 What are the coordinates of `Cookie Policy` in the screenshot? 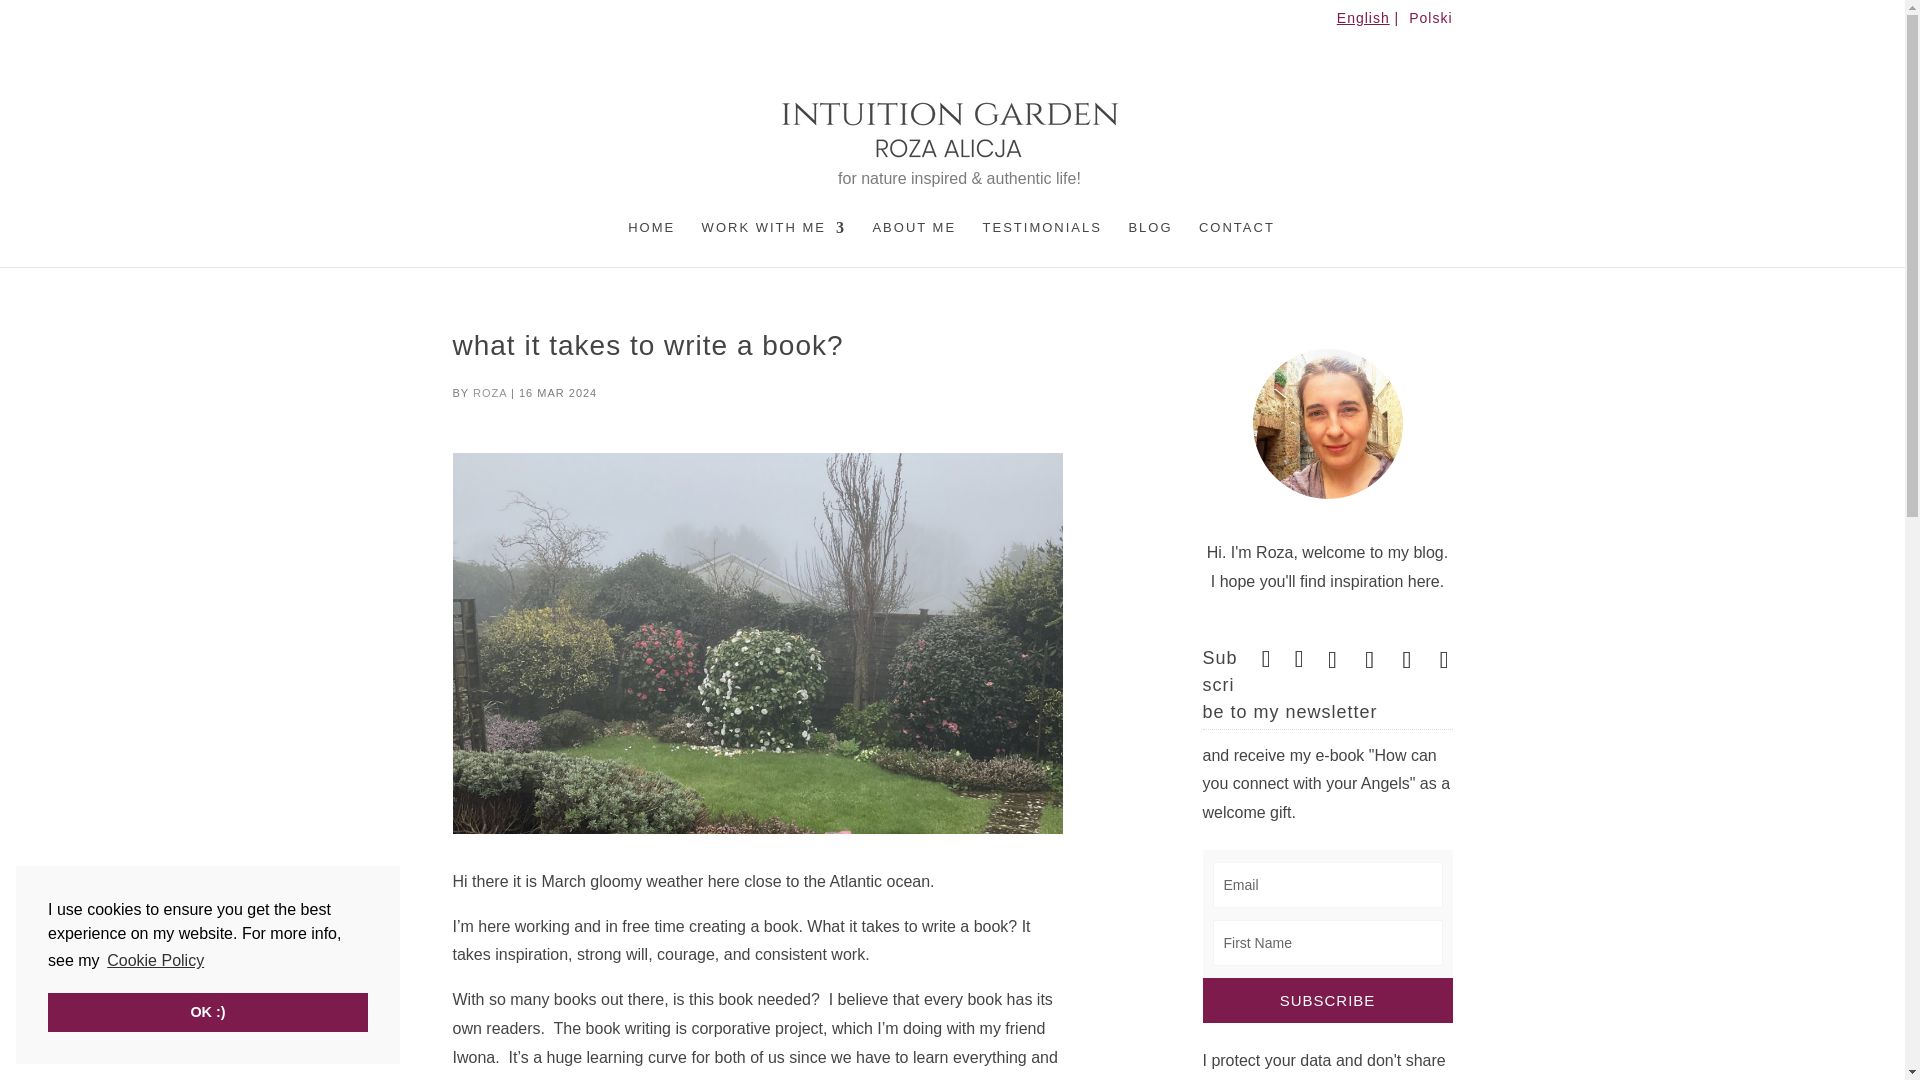 It's located at (155, 961).